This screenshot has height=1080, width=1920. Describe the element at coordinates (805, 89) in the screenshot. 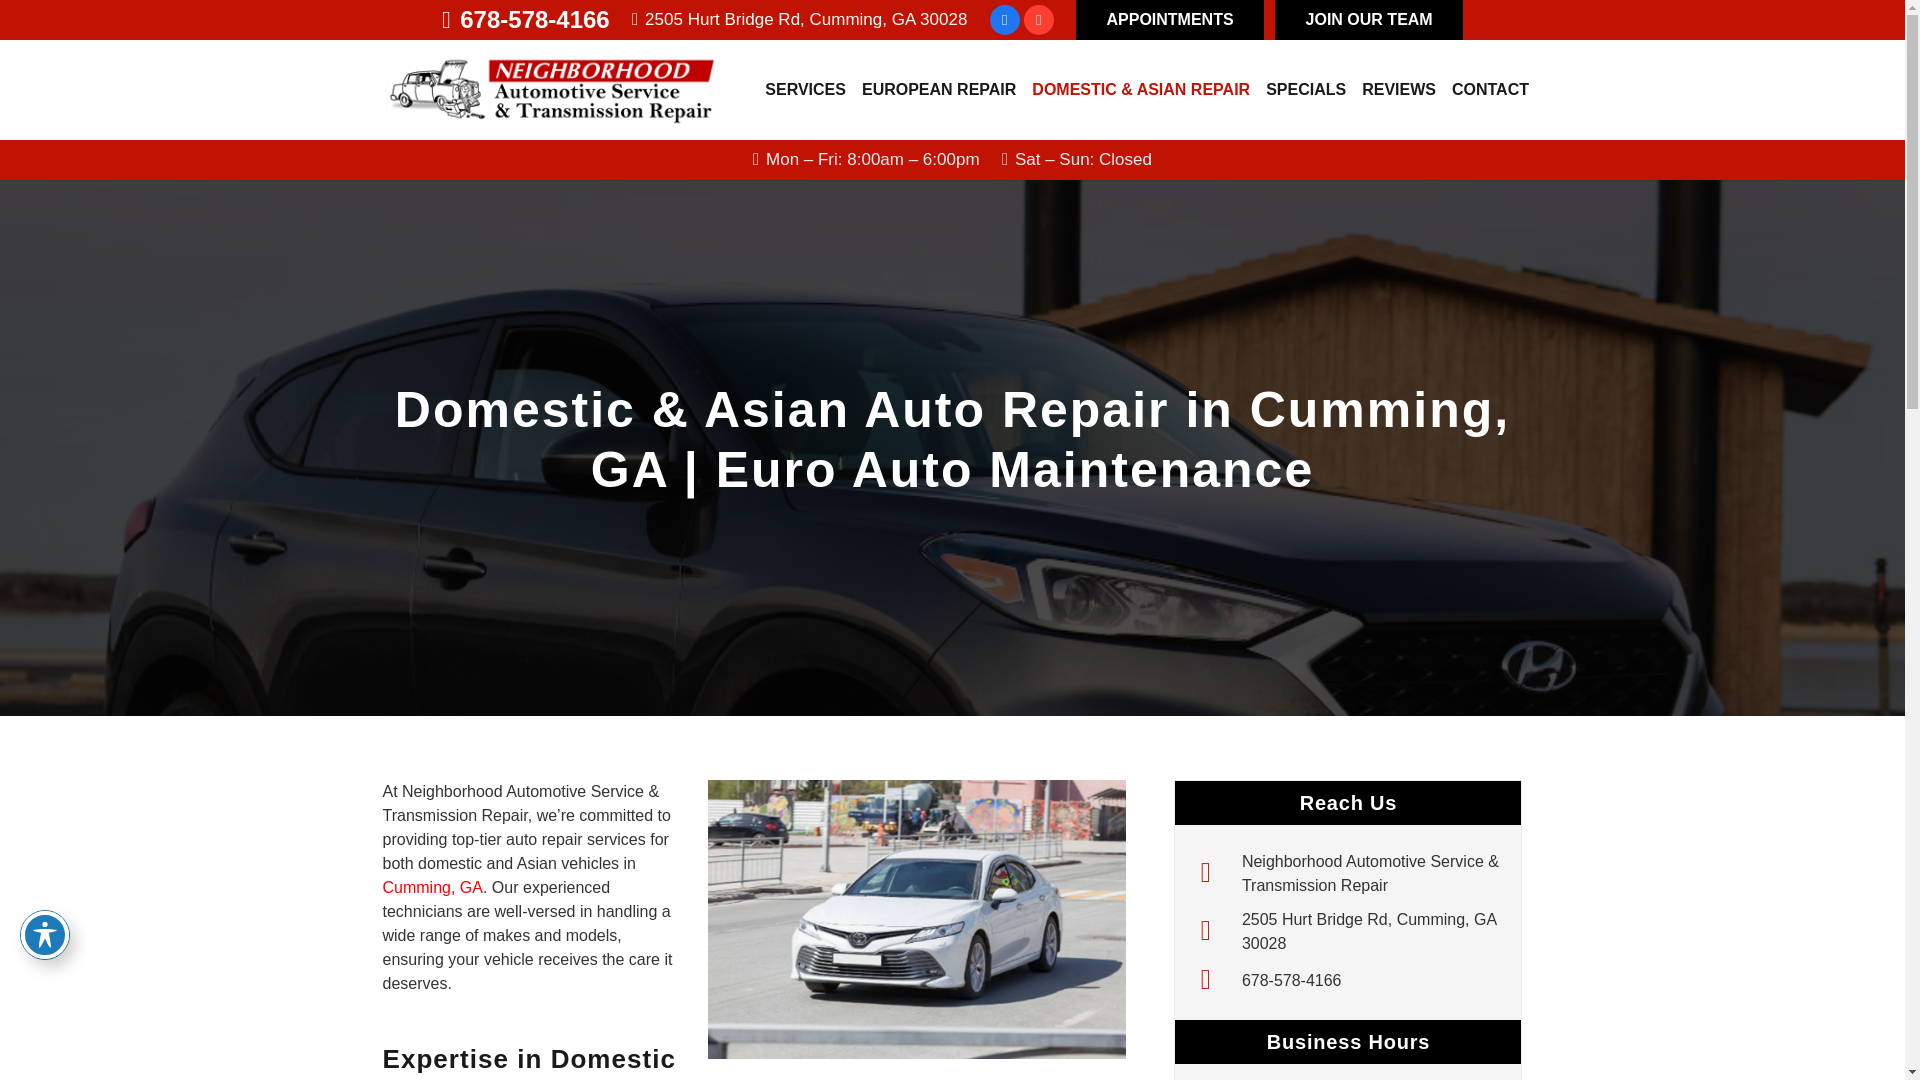

I see `SERVICES` at that location.